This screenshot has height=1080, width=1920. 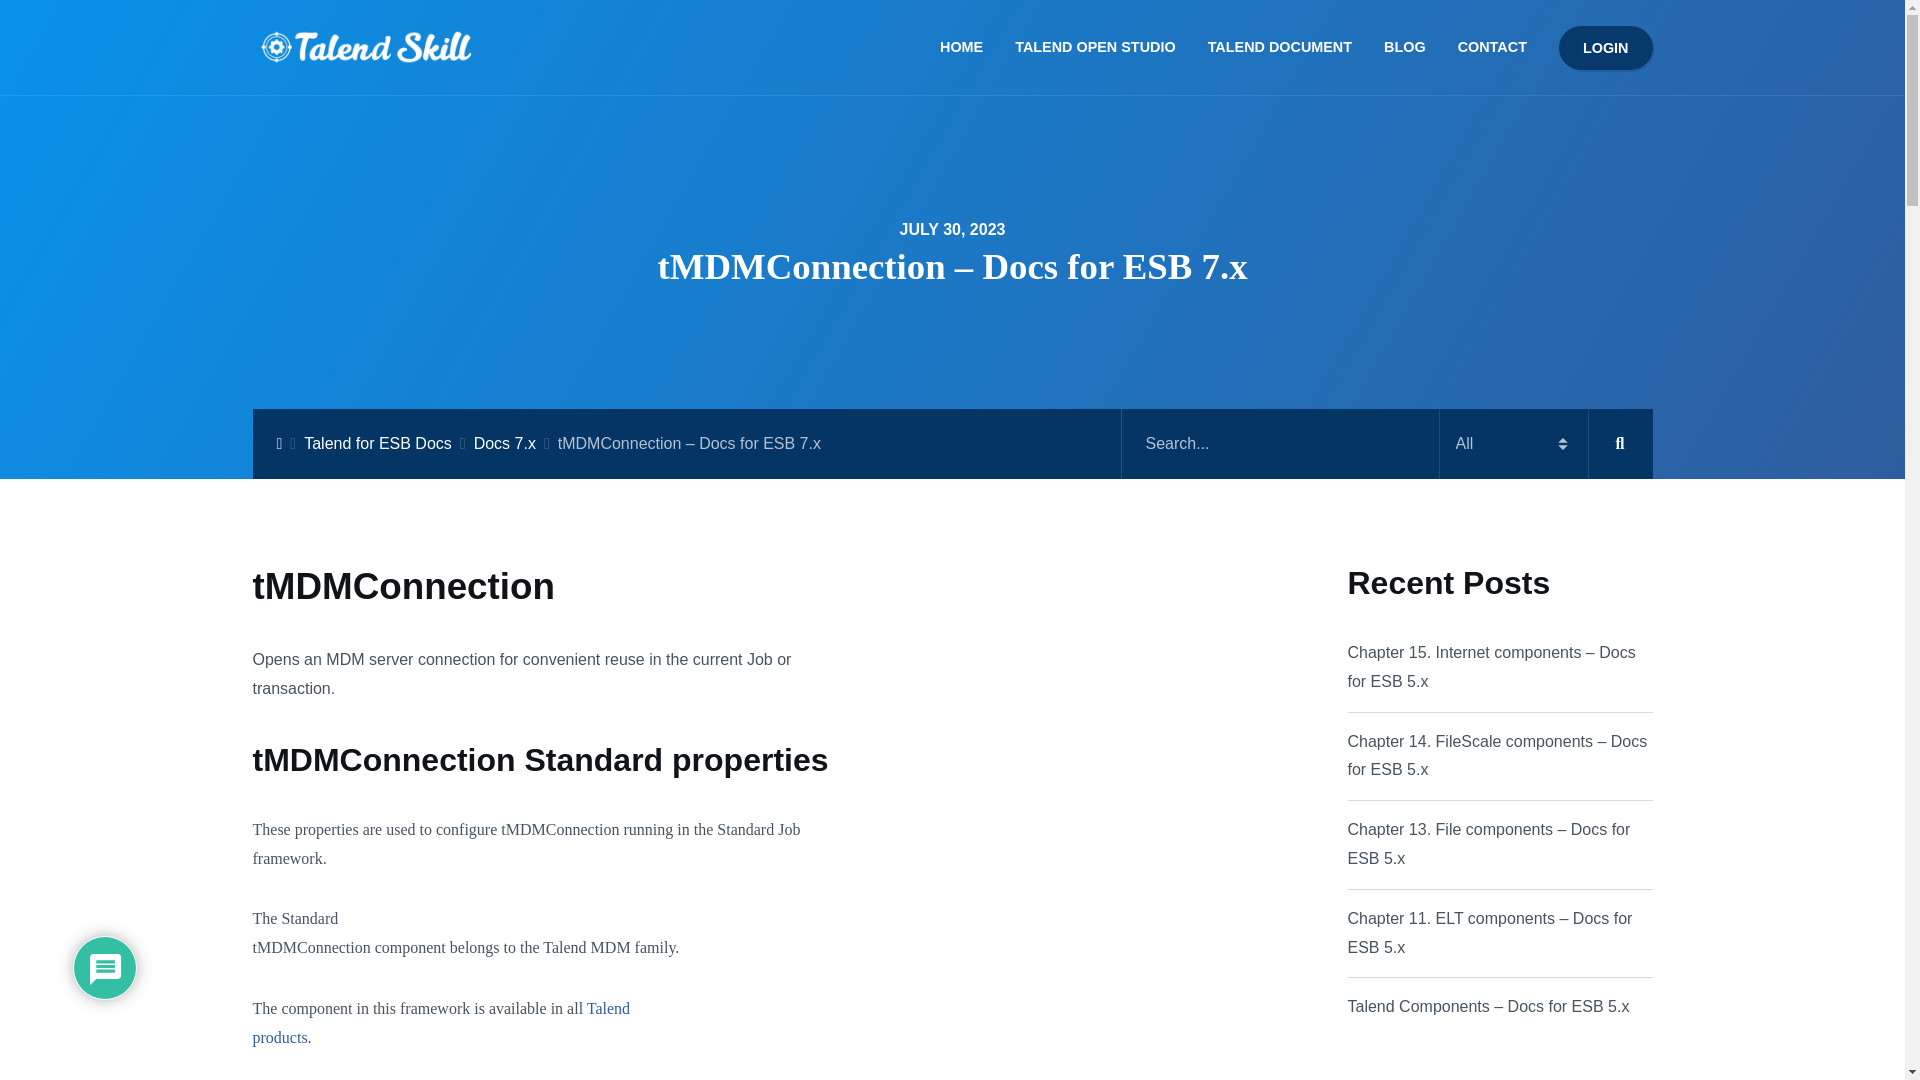 I want to click on LOGIN, so click(x=1484, y=48).